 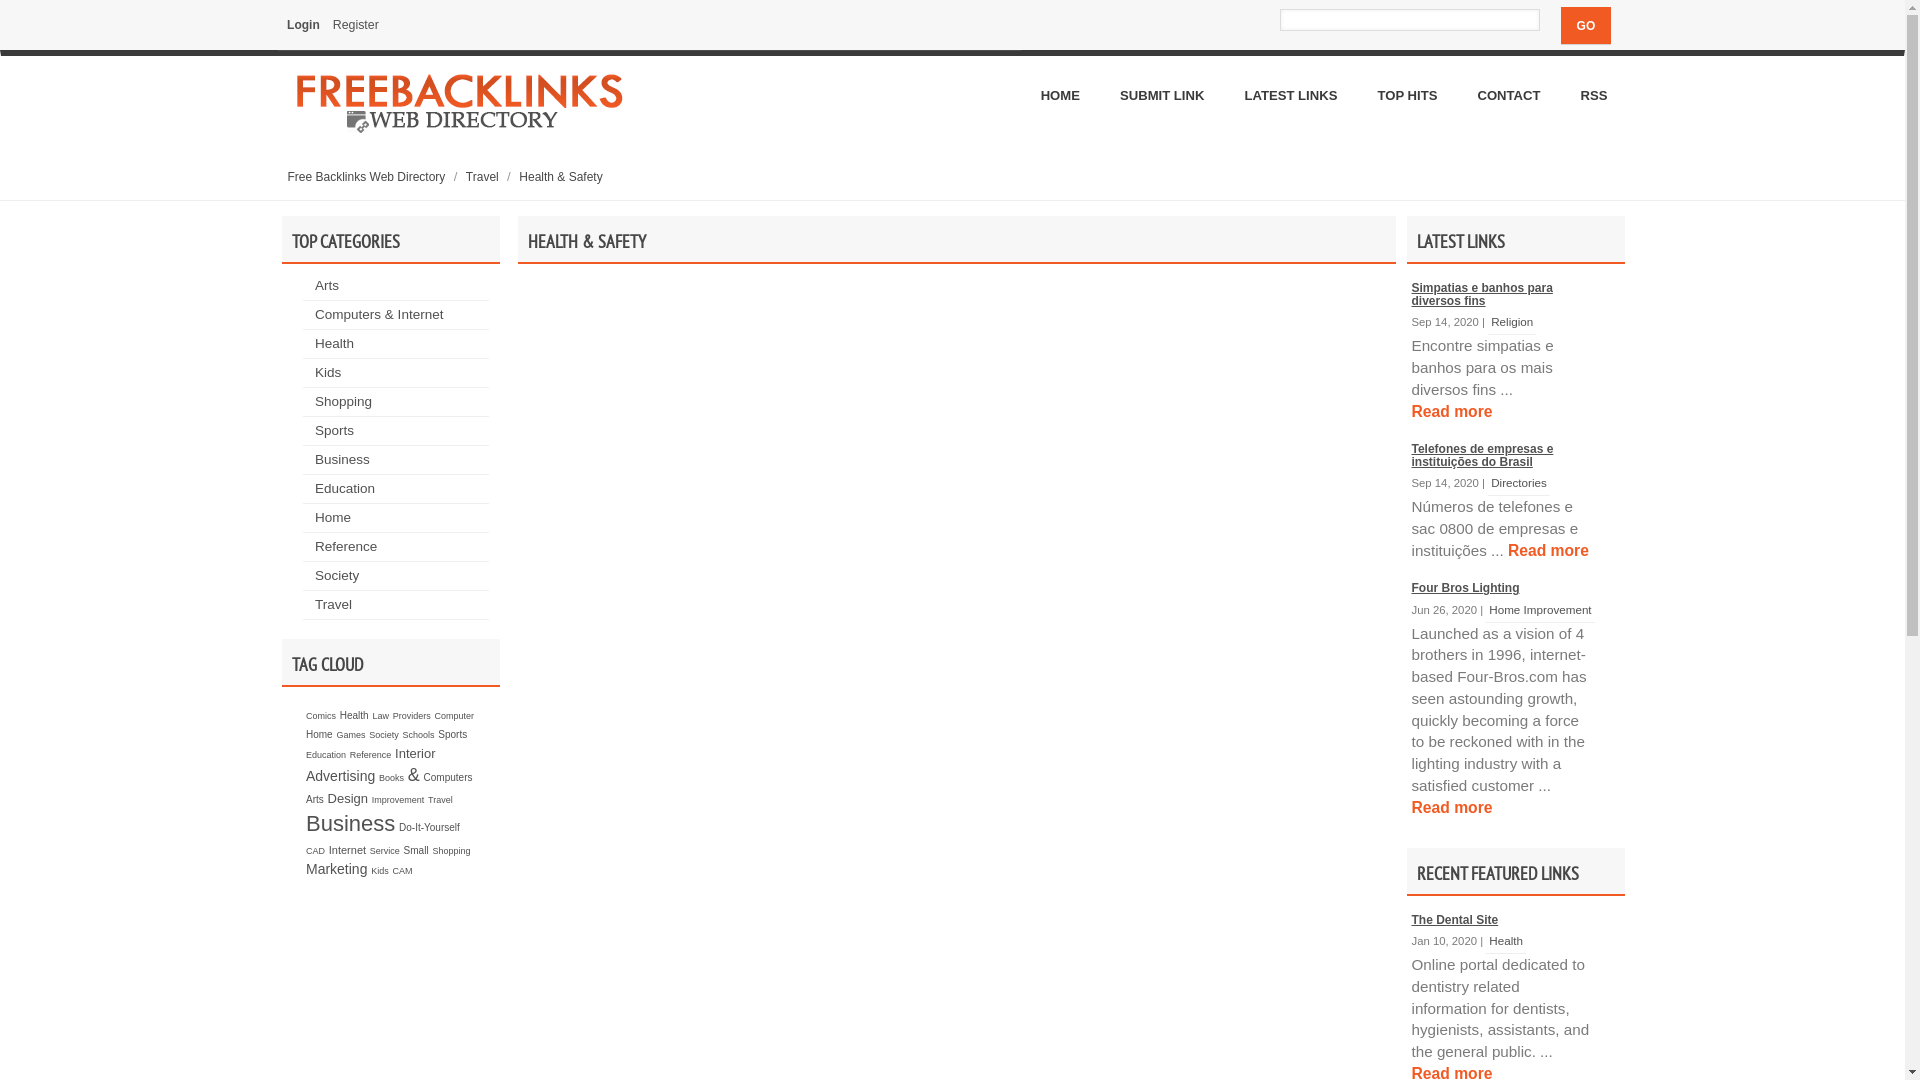 What do you see at coordinates (327, 286) in the screenshot?
I see `Arts` at bounding box center [327, 286].